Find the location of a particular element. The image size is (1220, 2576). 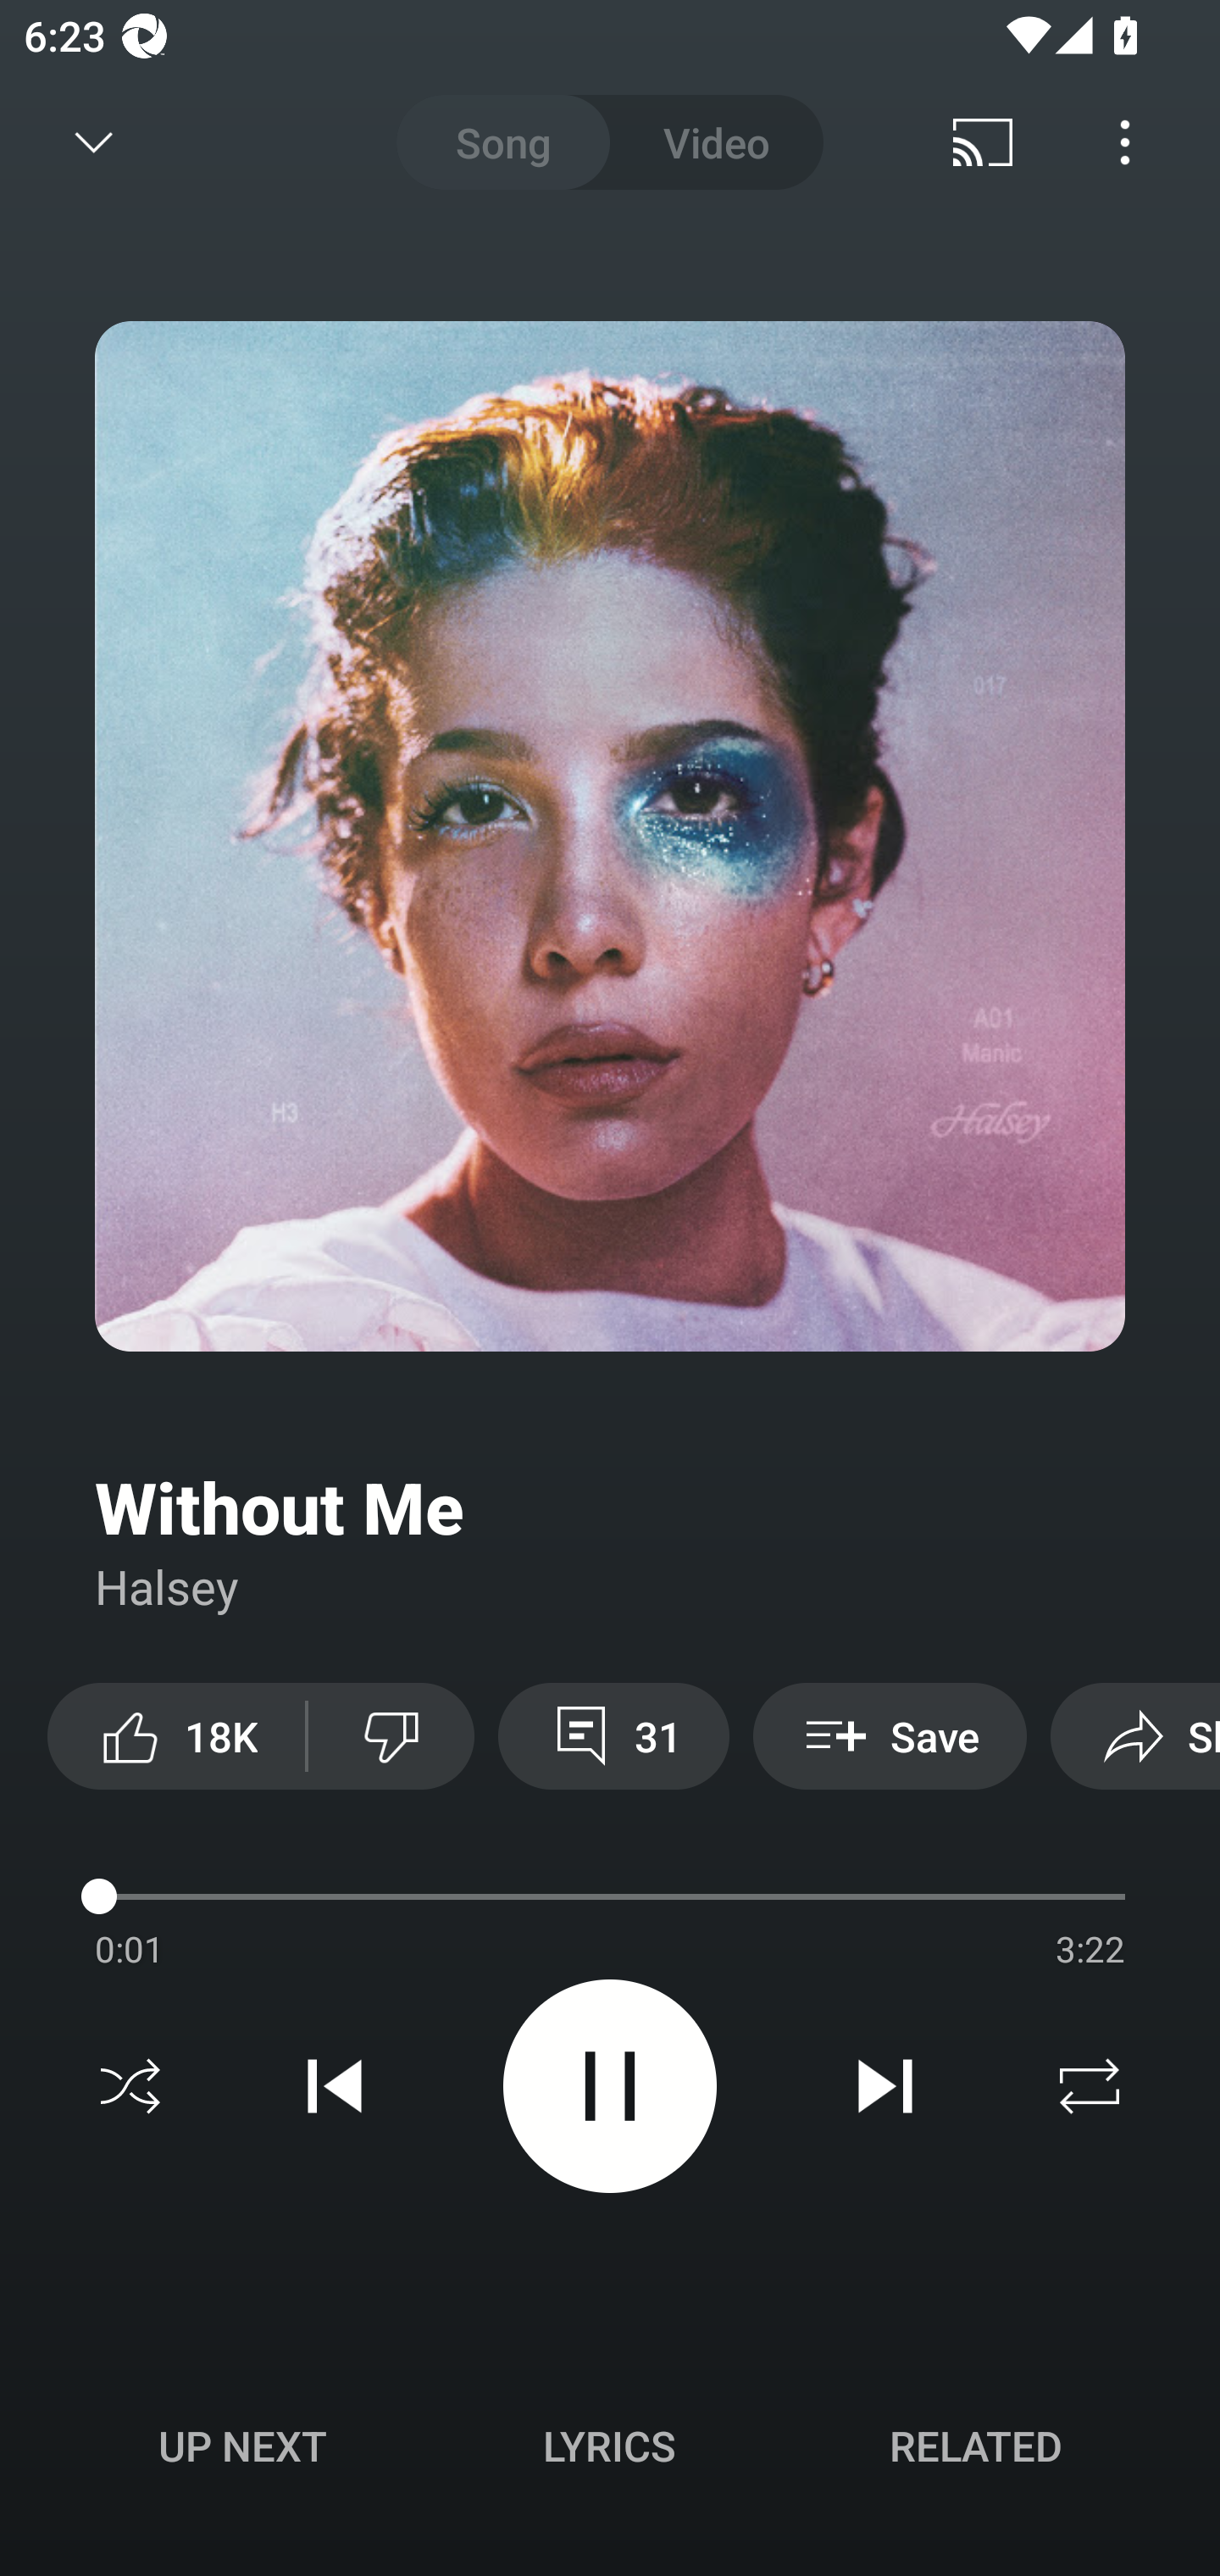

Next track is located at coordinates (884, 2086).